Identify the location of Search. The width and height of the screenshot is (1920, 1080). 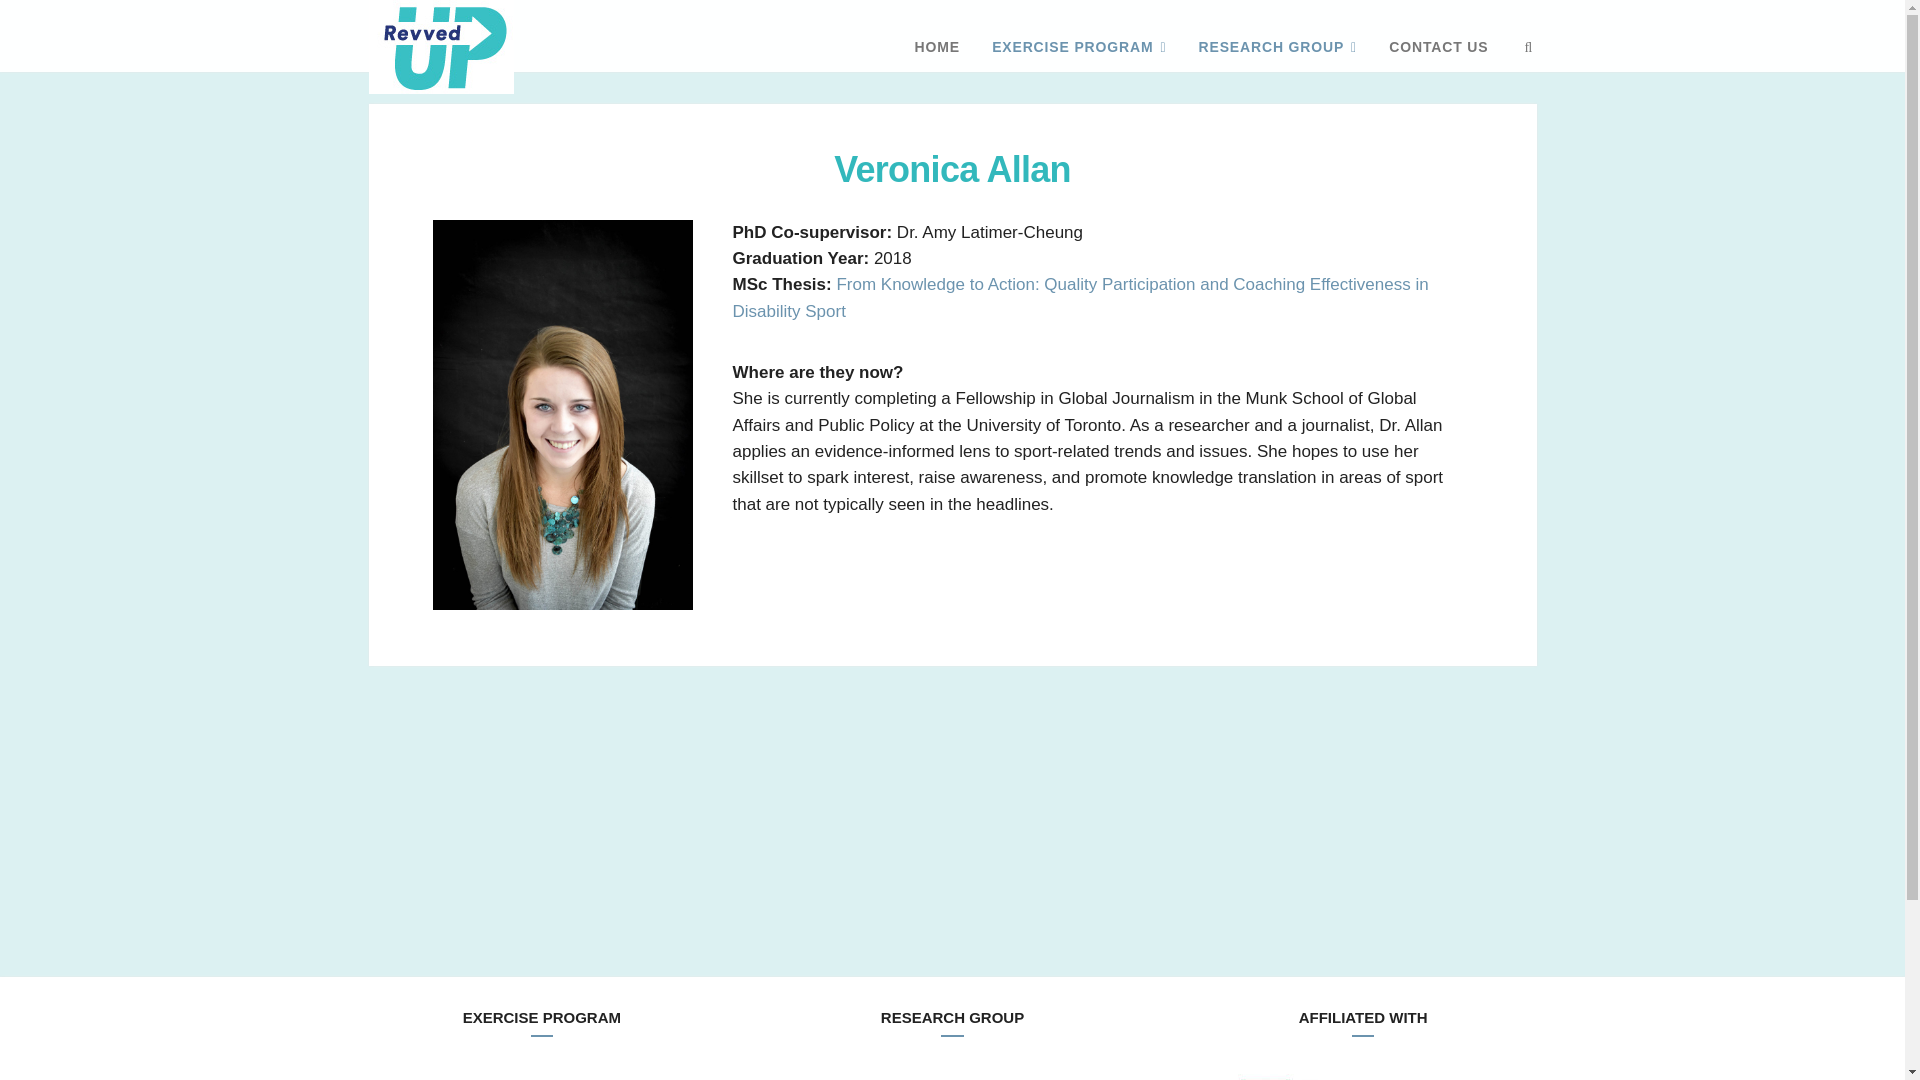
(1528, 46).